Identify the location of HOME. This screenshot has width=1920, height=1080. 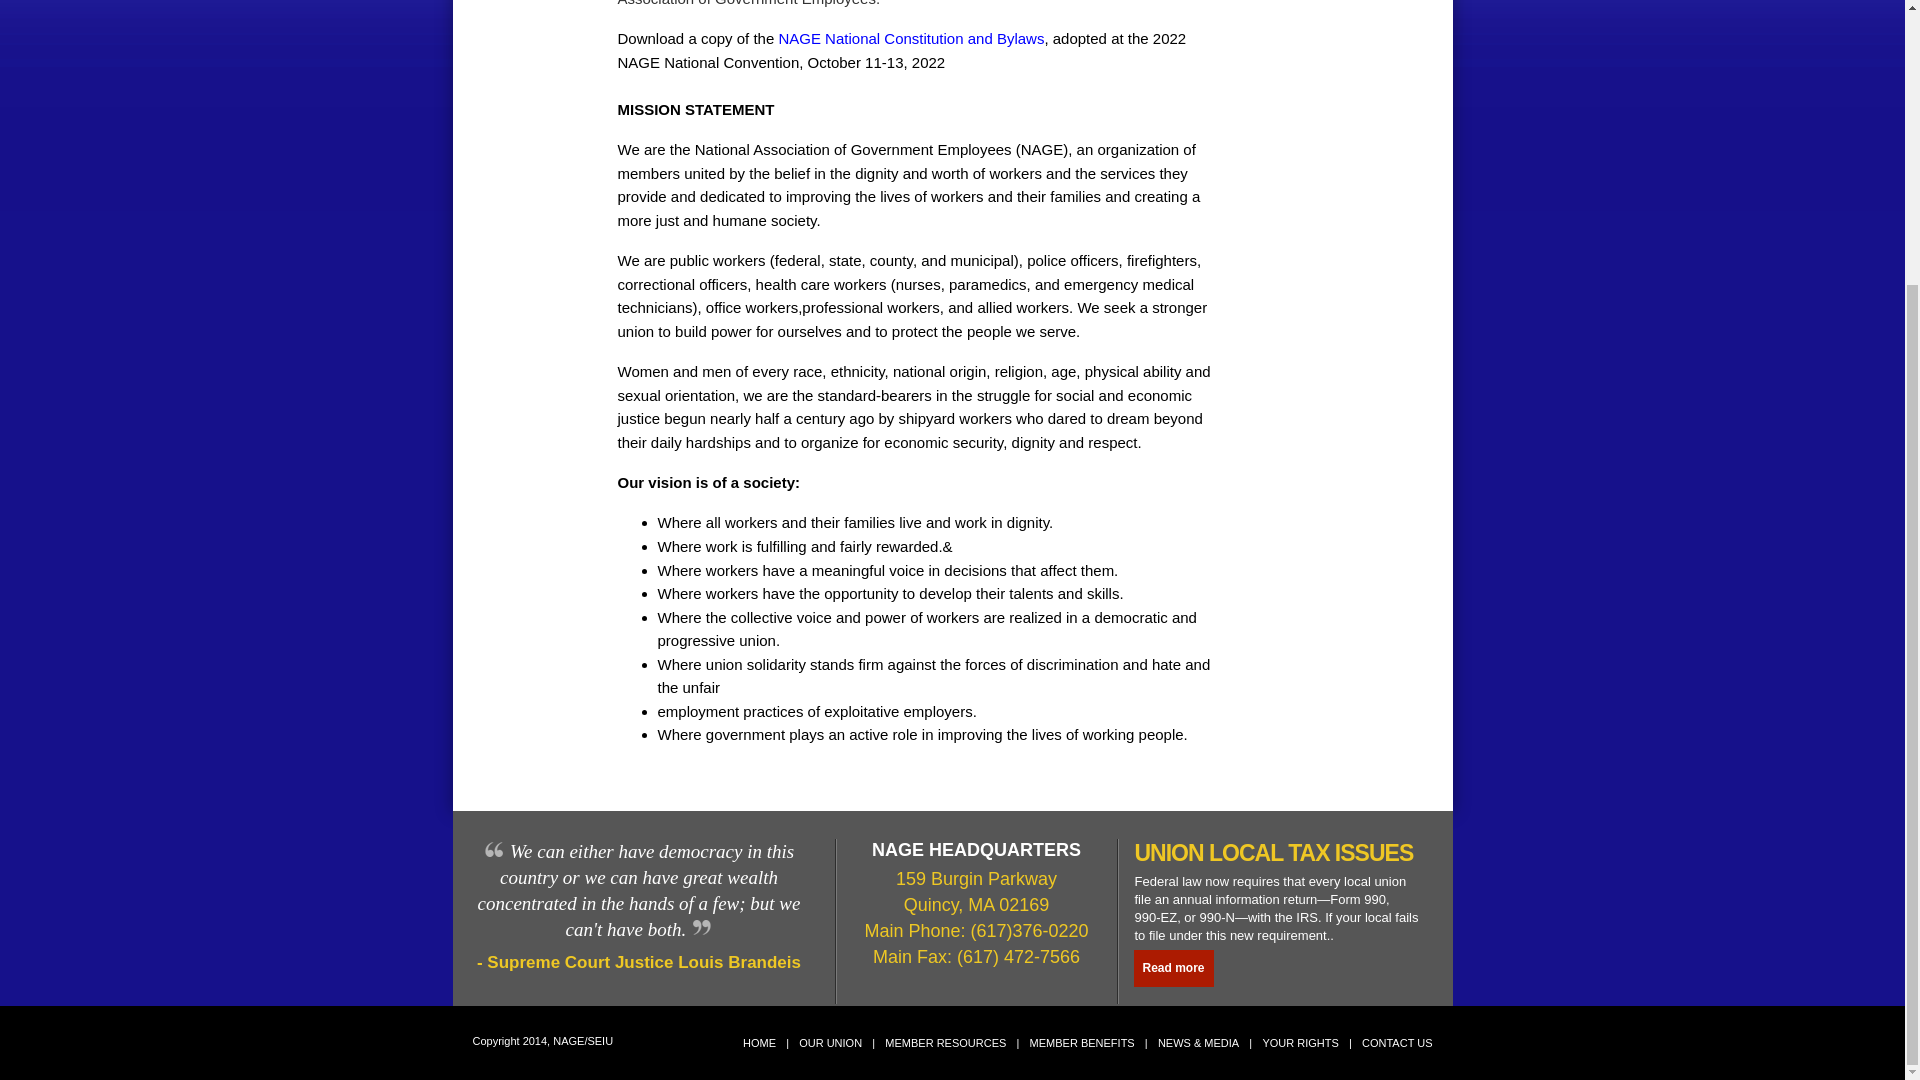
(759, 1042).